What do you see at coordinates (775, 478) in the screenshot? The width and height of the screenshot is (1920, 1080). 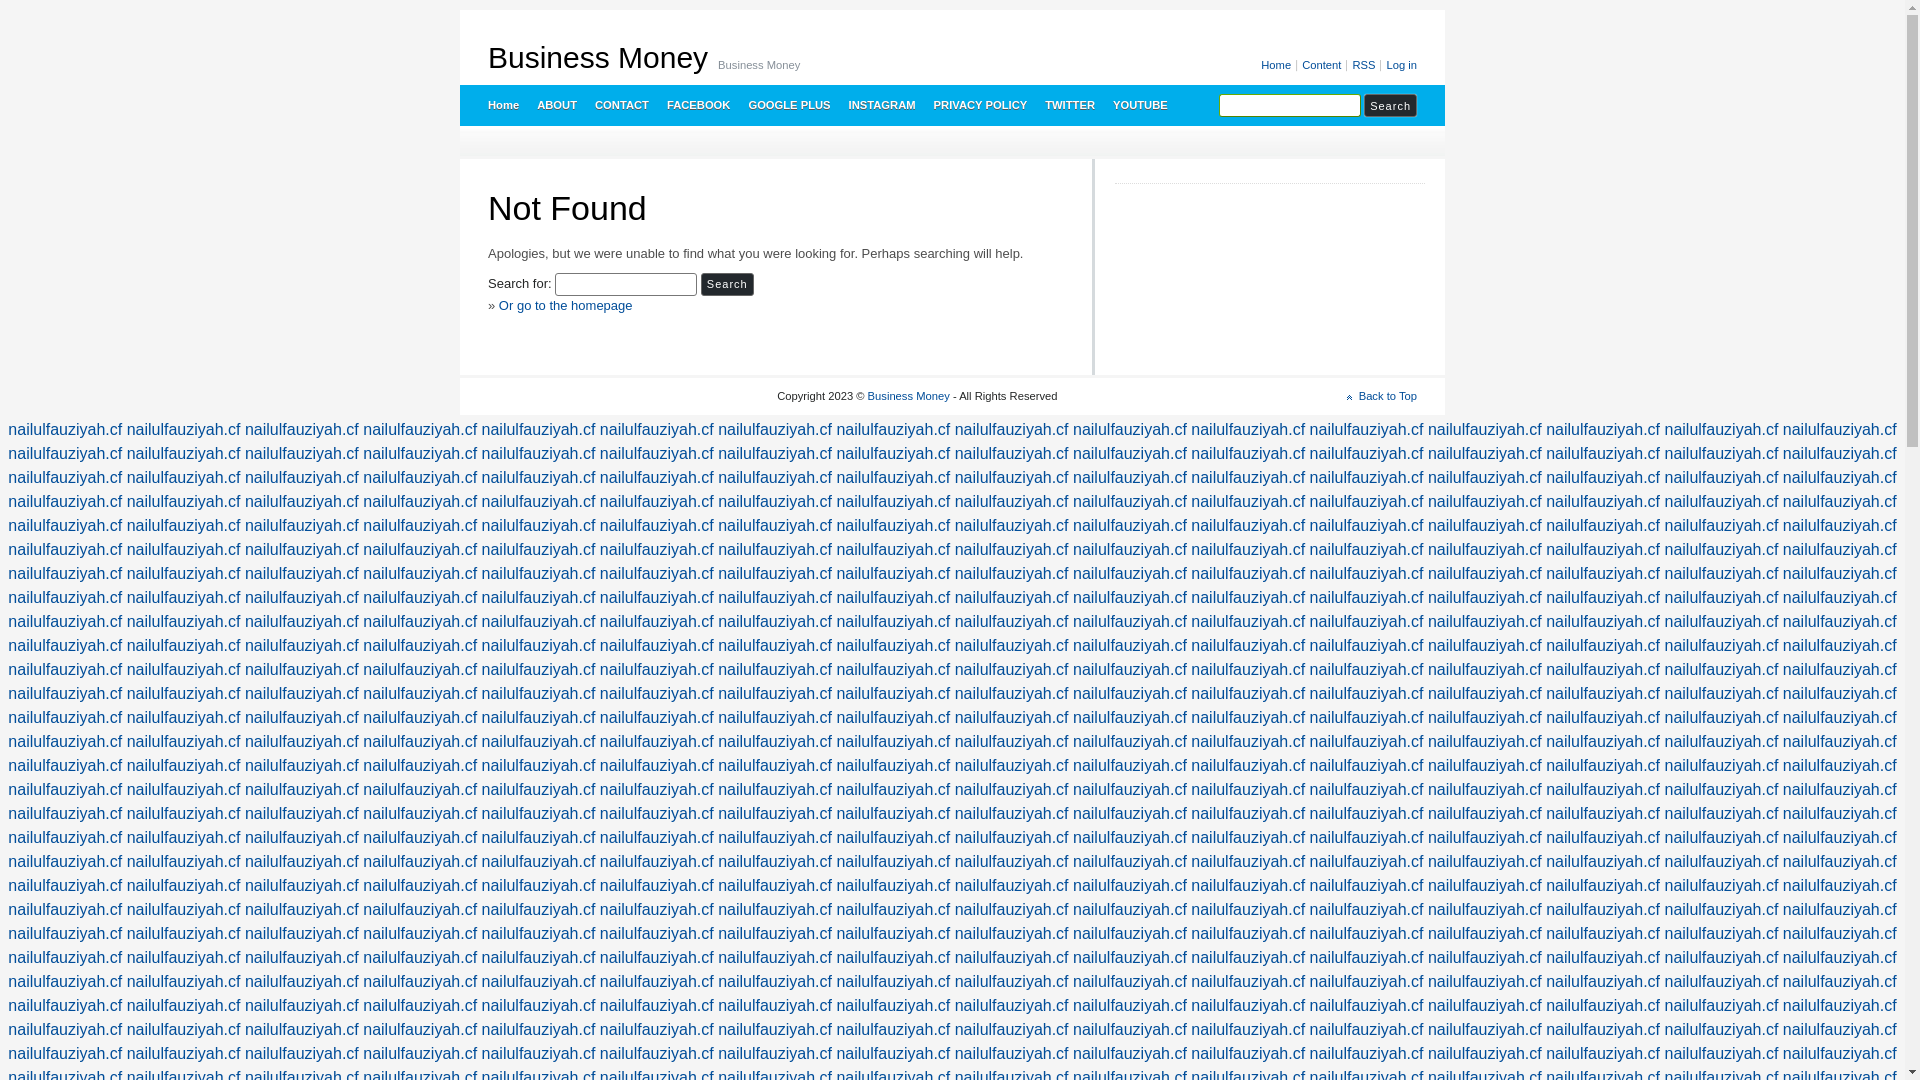 I see `nailulfauziyah.cf` at bounding box center [775, 478].